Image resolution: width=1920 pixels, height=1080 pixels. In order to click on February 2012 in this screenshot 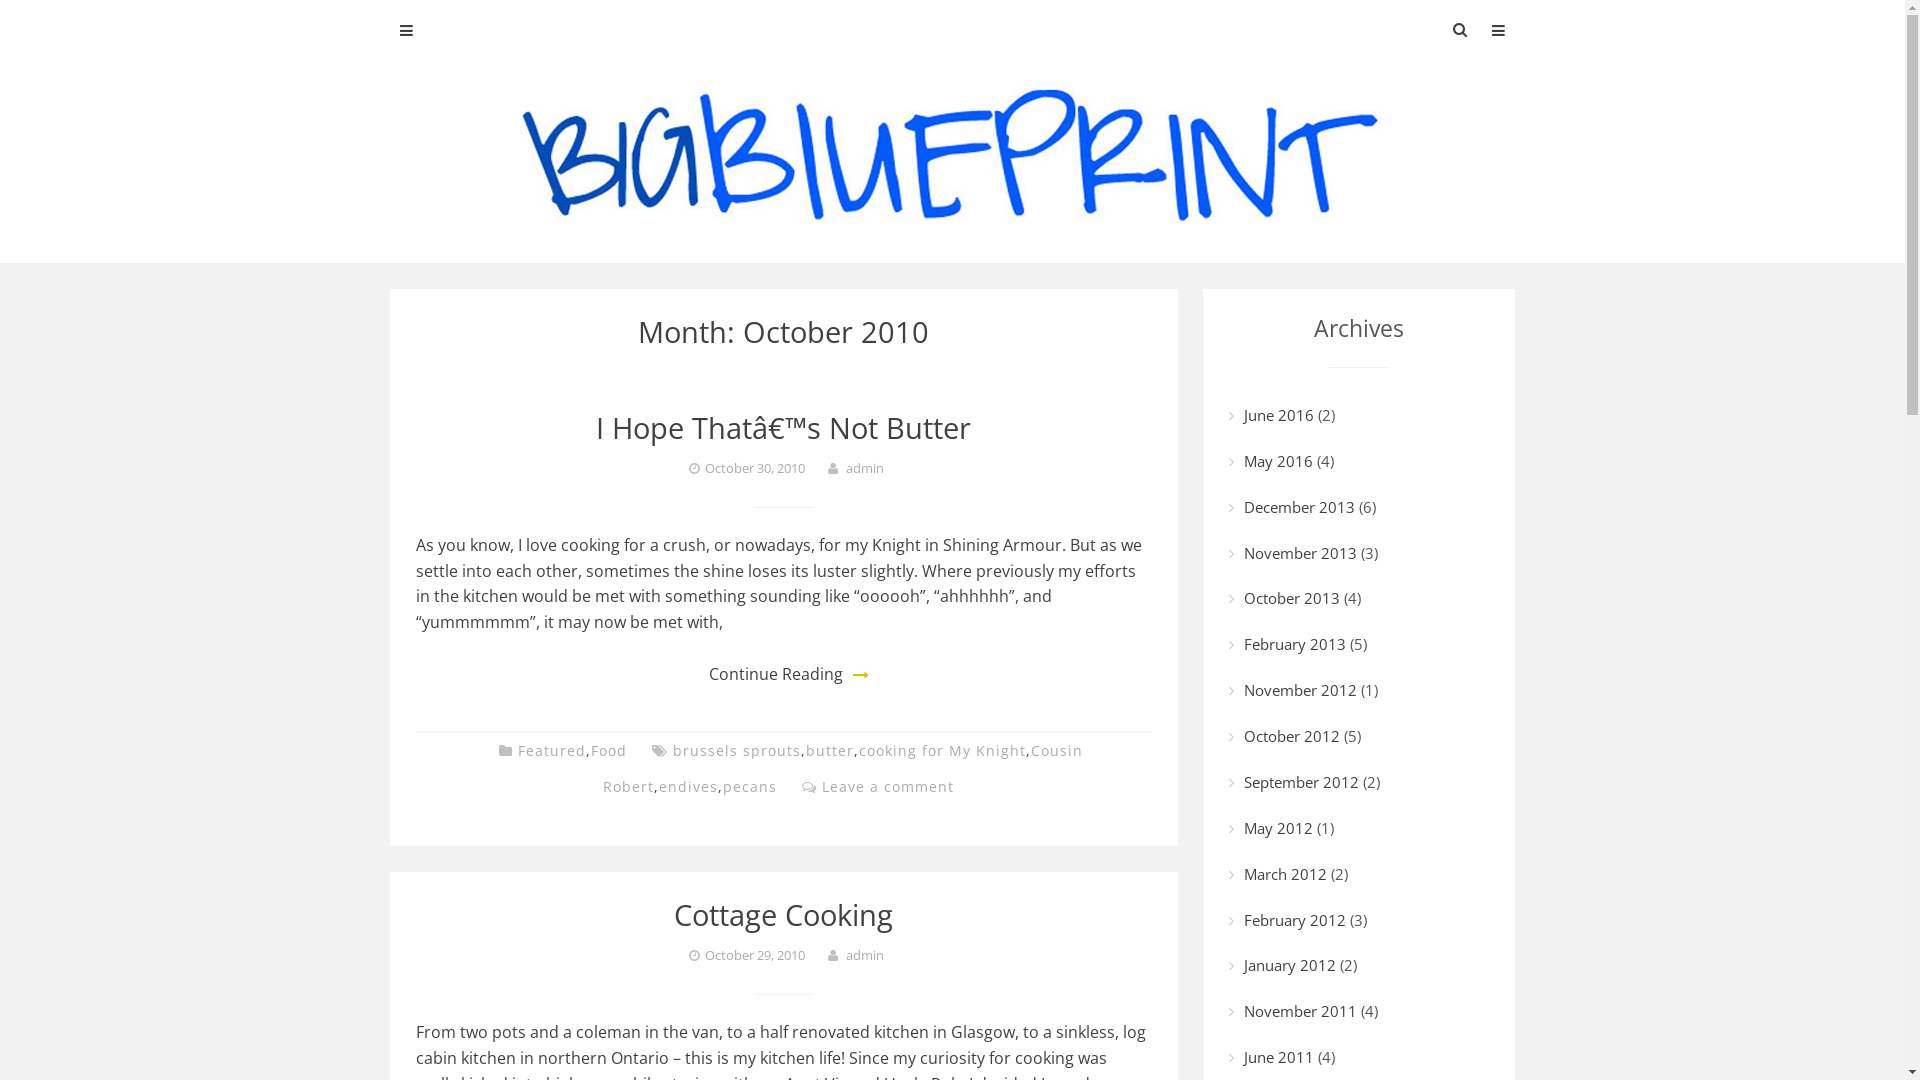, I will do `click(1295, 920)`.